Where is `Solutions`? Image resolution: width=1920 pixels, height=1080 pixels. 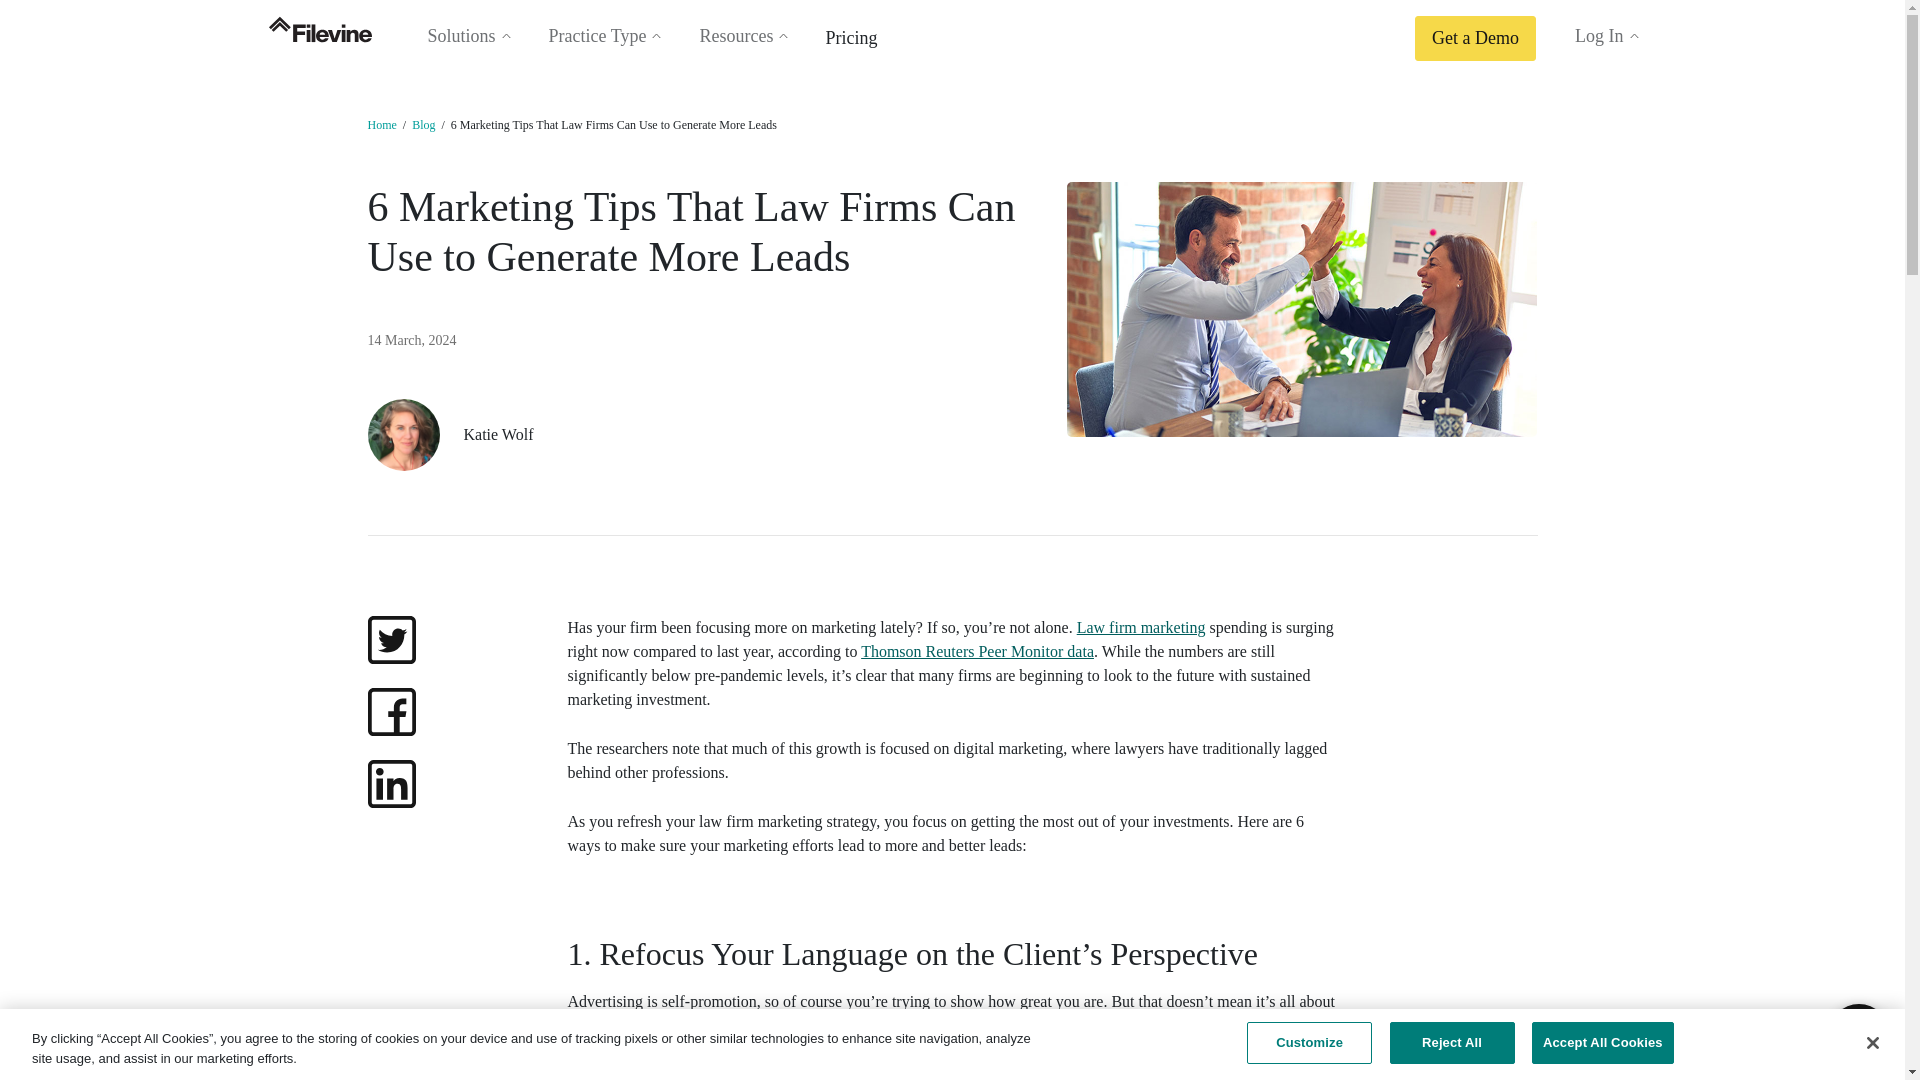
Solutions is located at coordinates (463, 36).